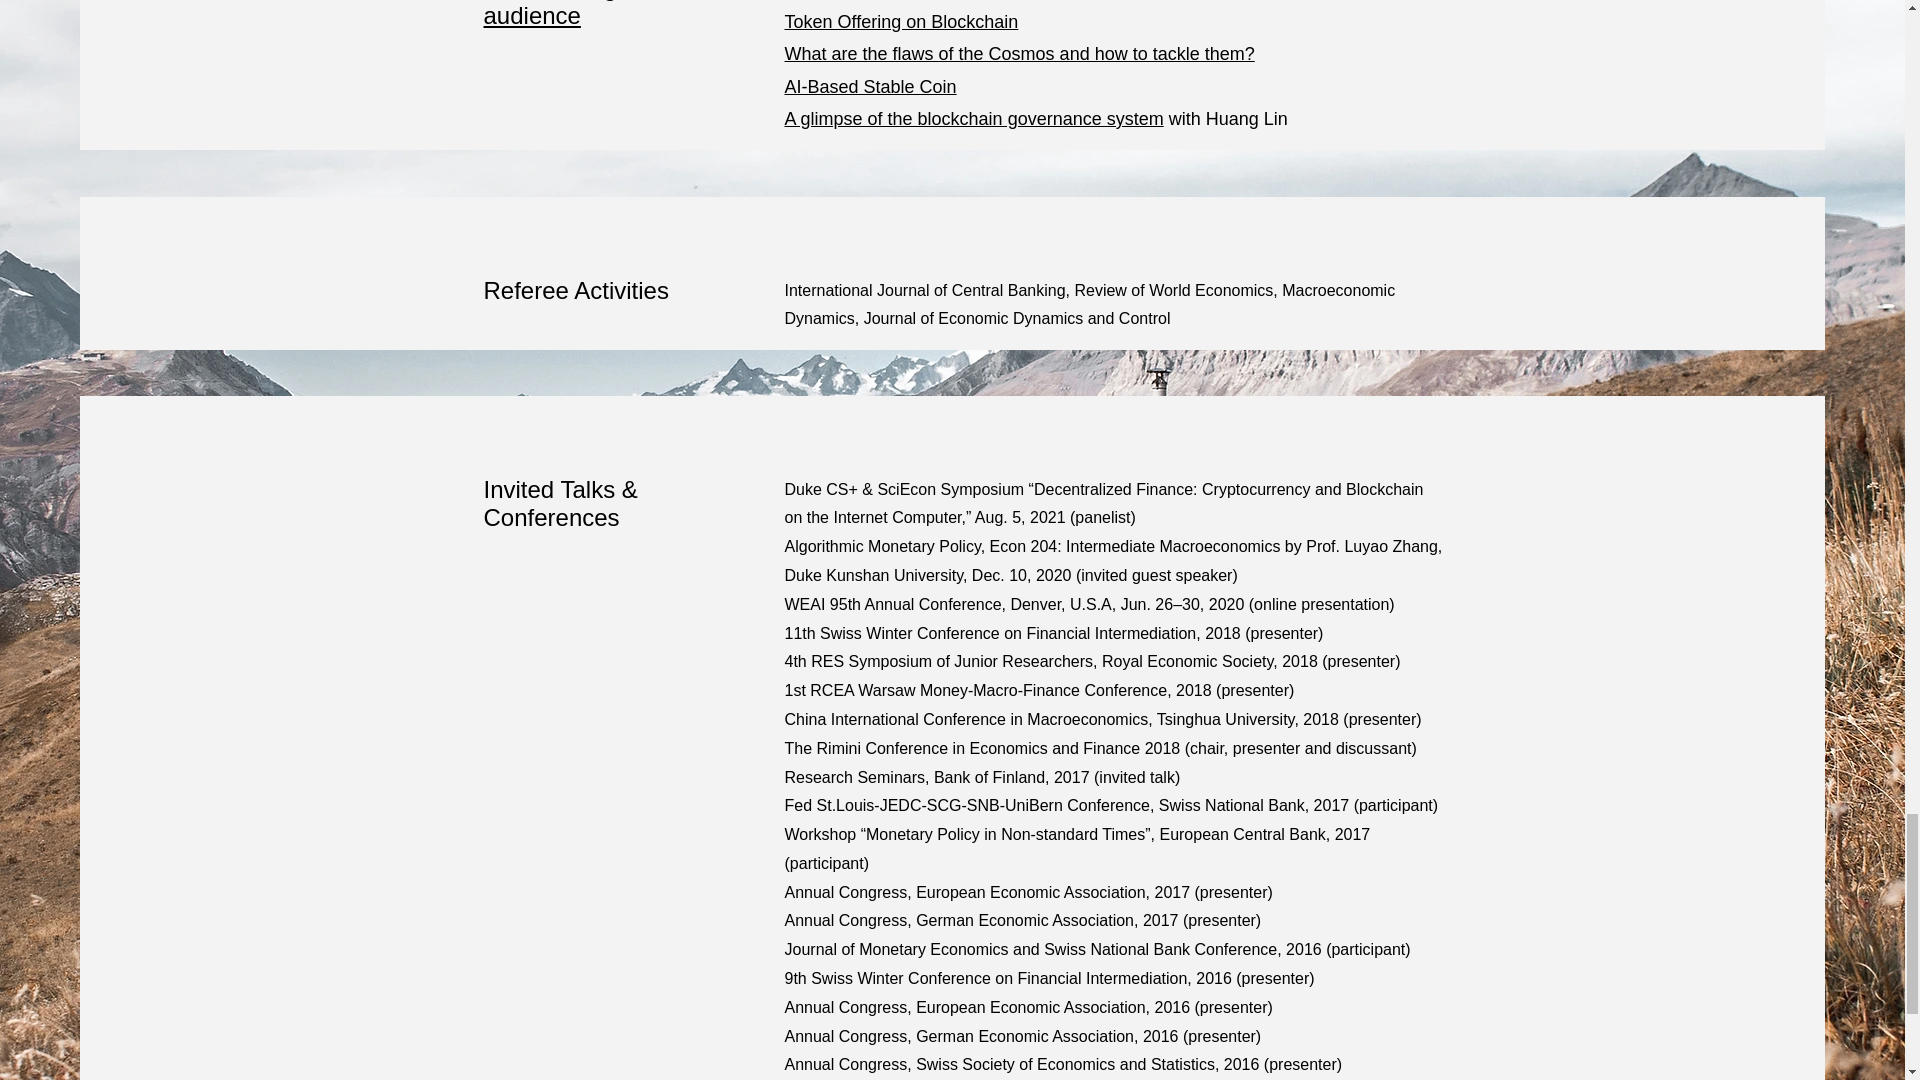 The image size is (1920, 1080). What do you see at coordinates (870, 86) in the screenshot?
I see `AI-Based Stable Coin` at bounding box center [870, 86].